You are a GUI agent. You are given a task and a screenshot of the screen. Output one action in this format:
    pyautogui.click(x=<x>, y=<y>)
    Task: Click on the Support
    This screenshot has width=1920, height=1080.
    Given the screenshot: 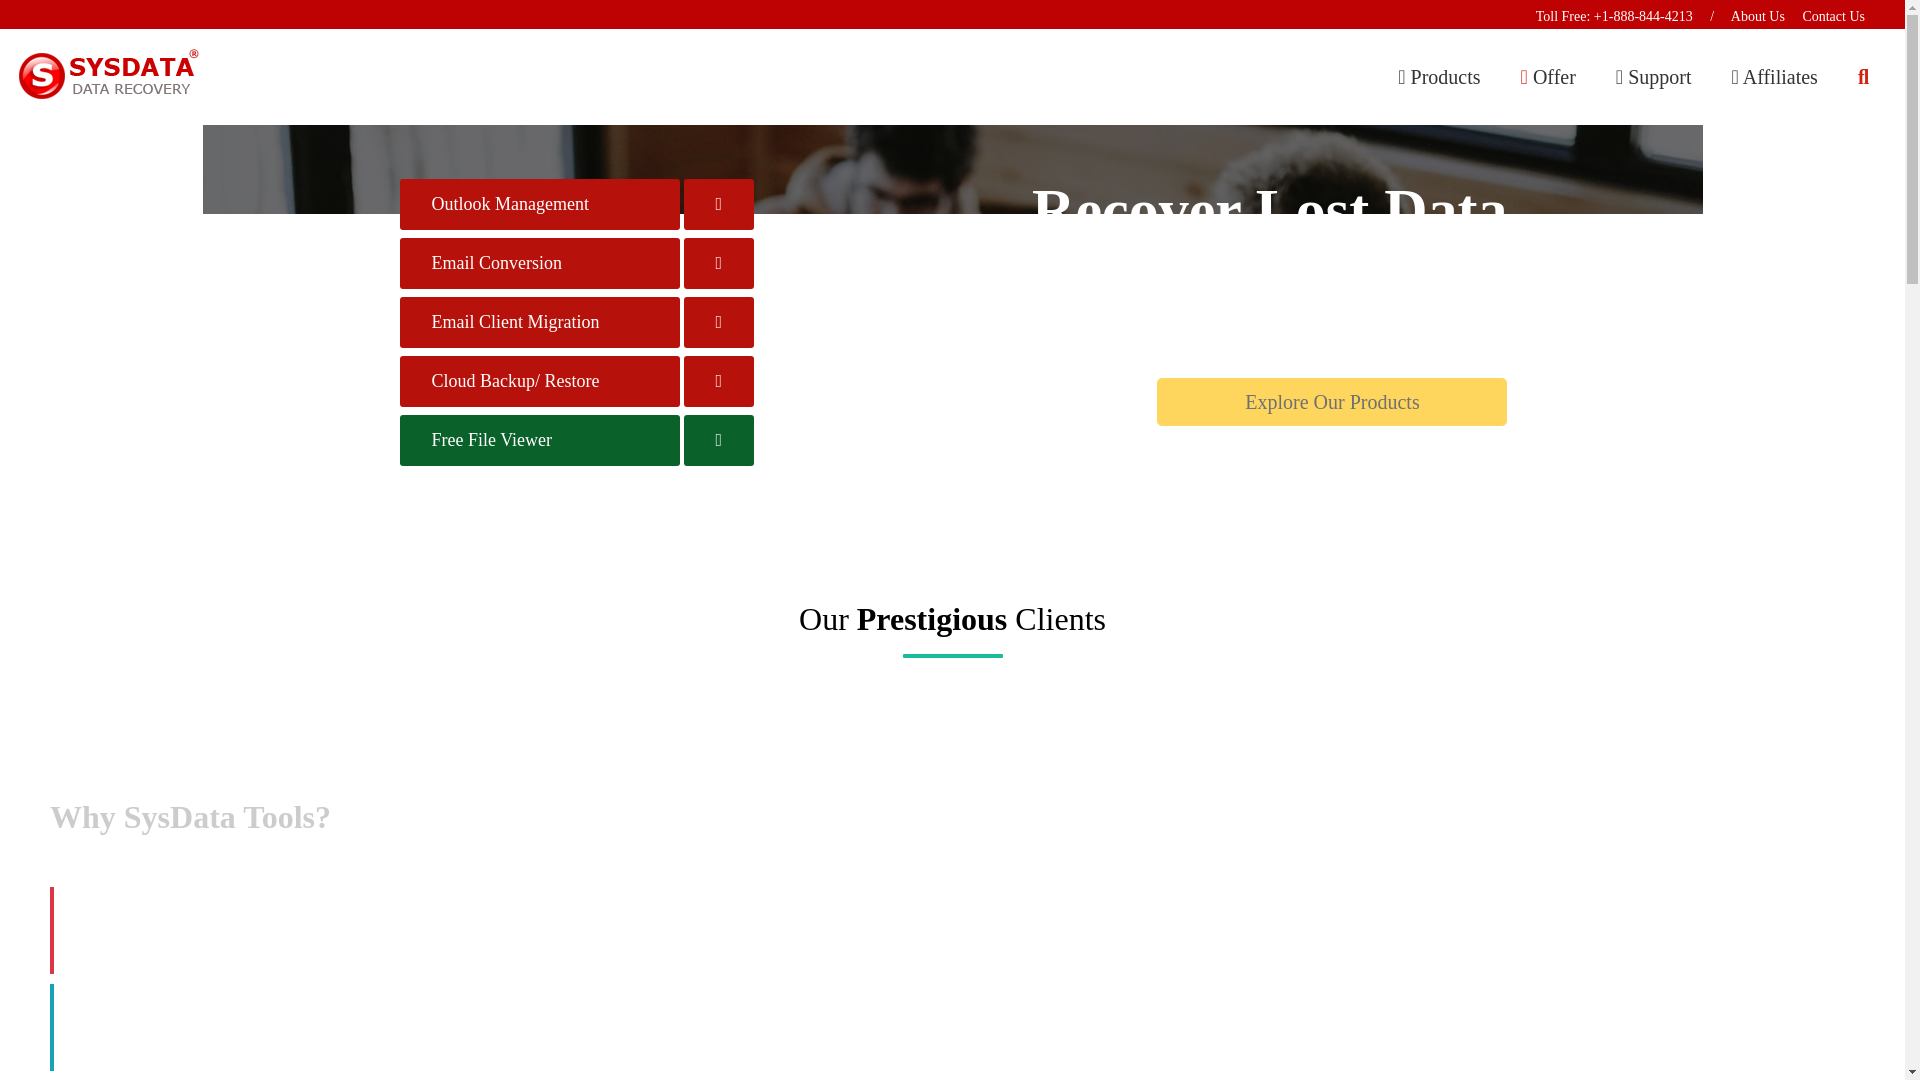 What is the action you would take?
    pyautogui.click(x=1654, y=77)
    